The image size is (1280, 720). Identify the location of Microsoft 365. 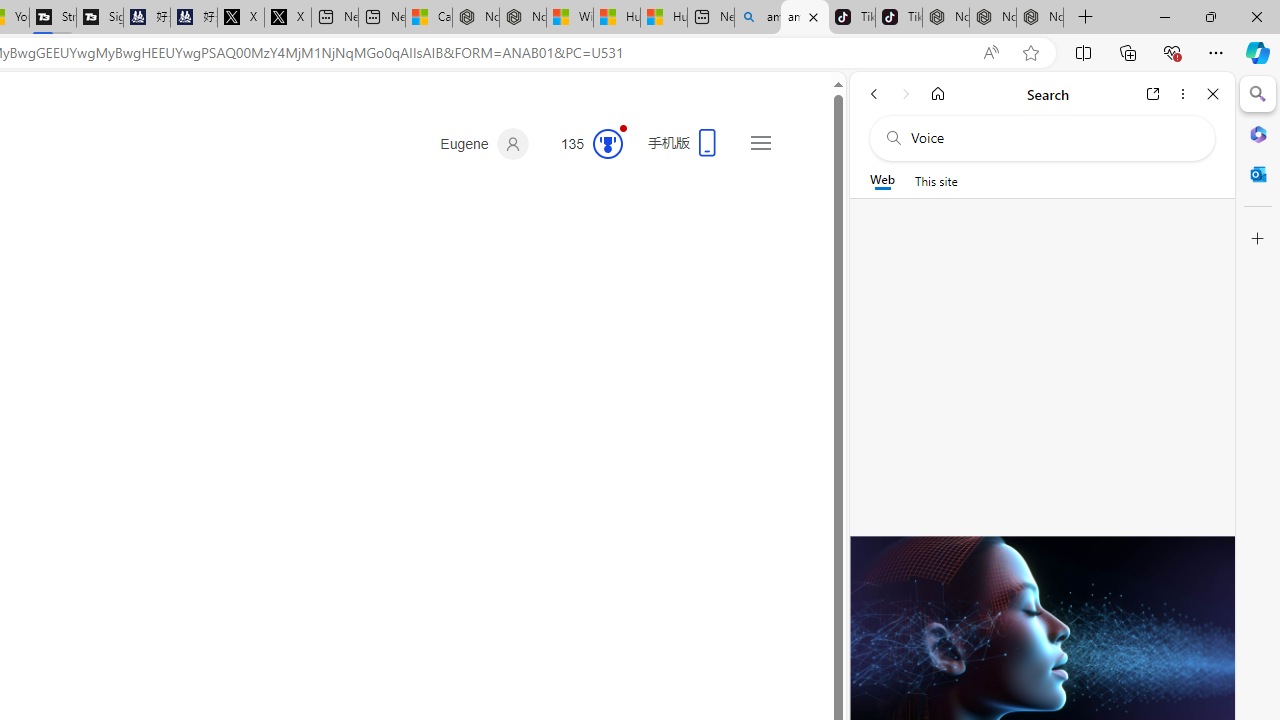
(1258, 133).